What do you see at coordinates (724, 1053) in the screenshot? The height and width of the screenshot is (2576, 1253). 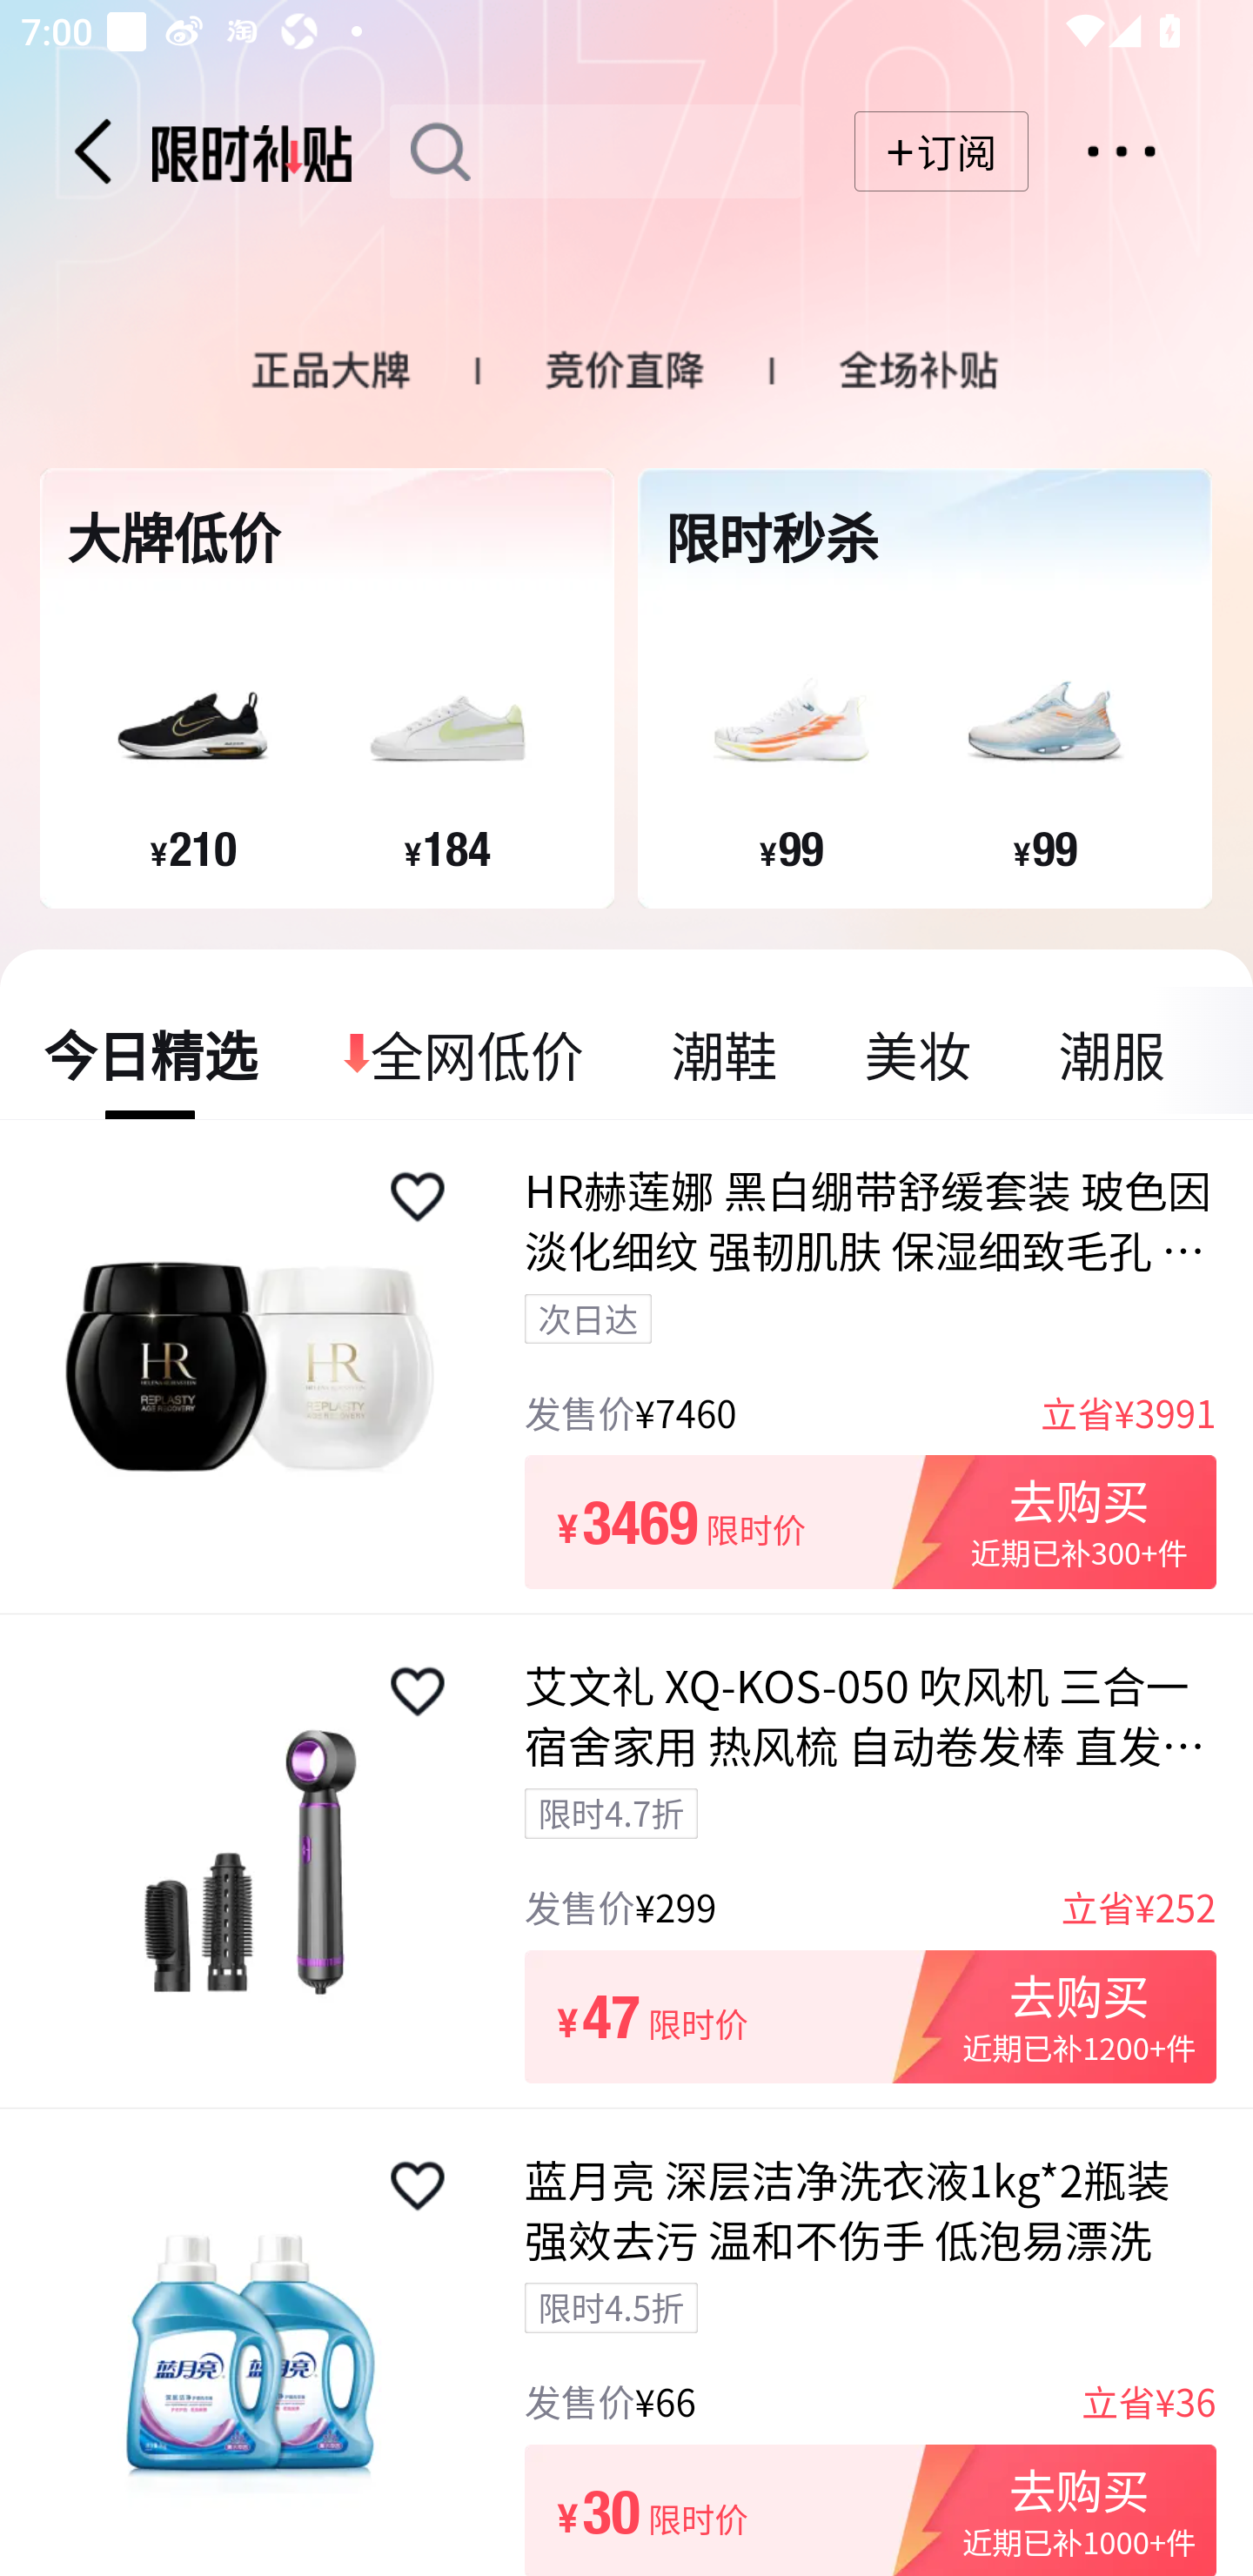 I see `潮鞋` at bounding box center [724, 1053].